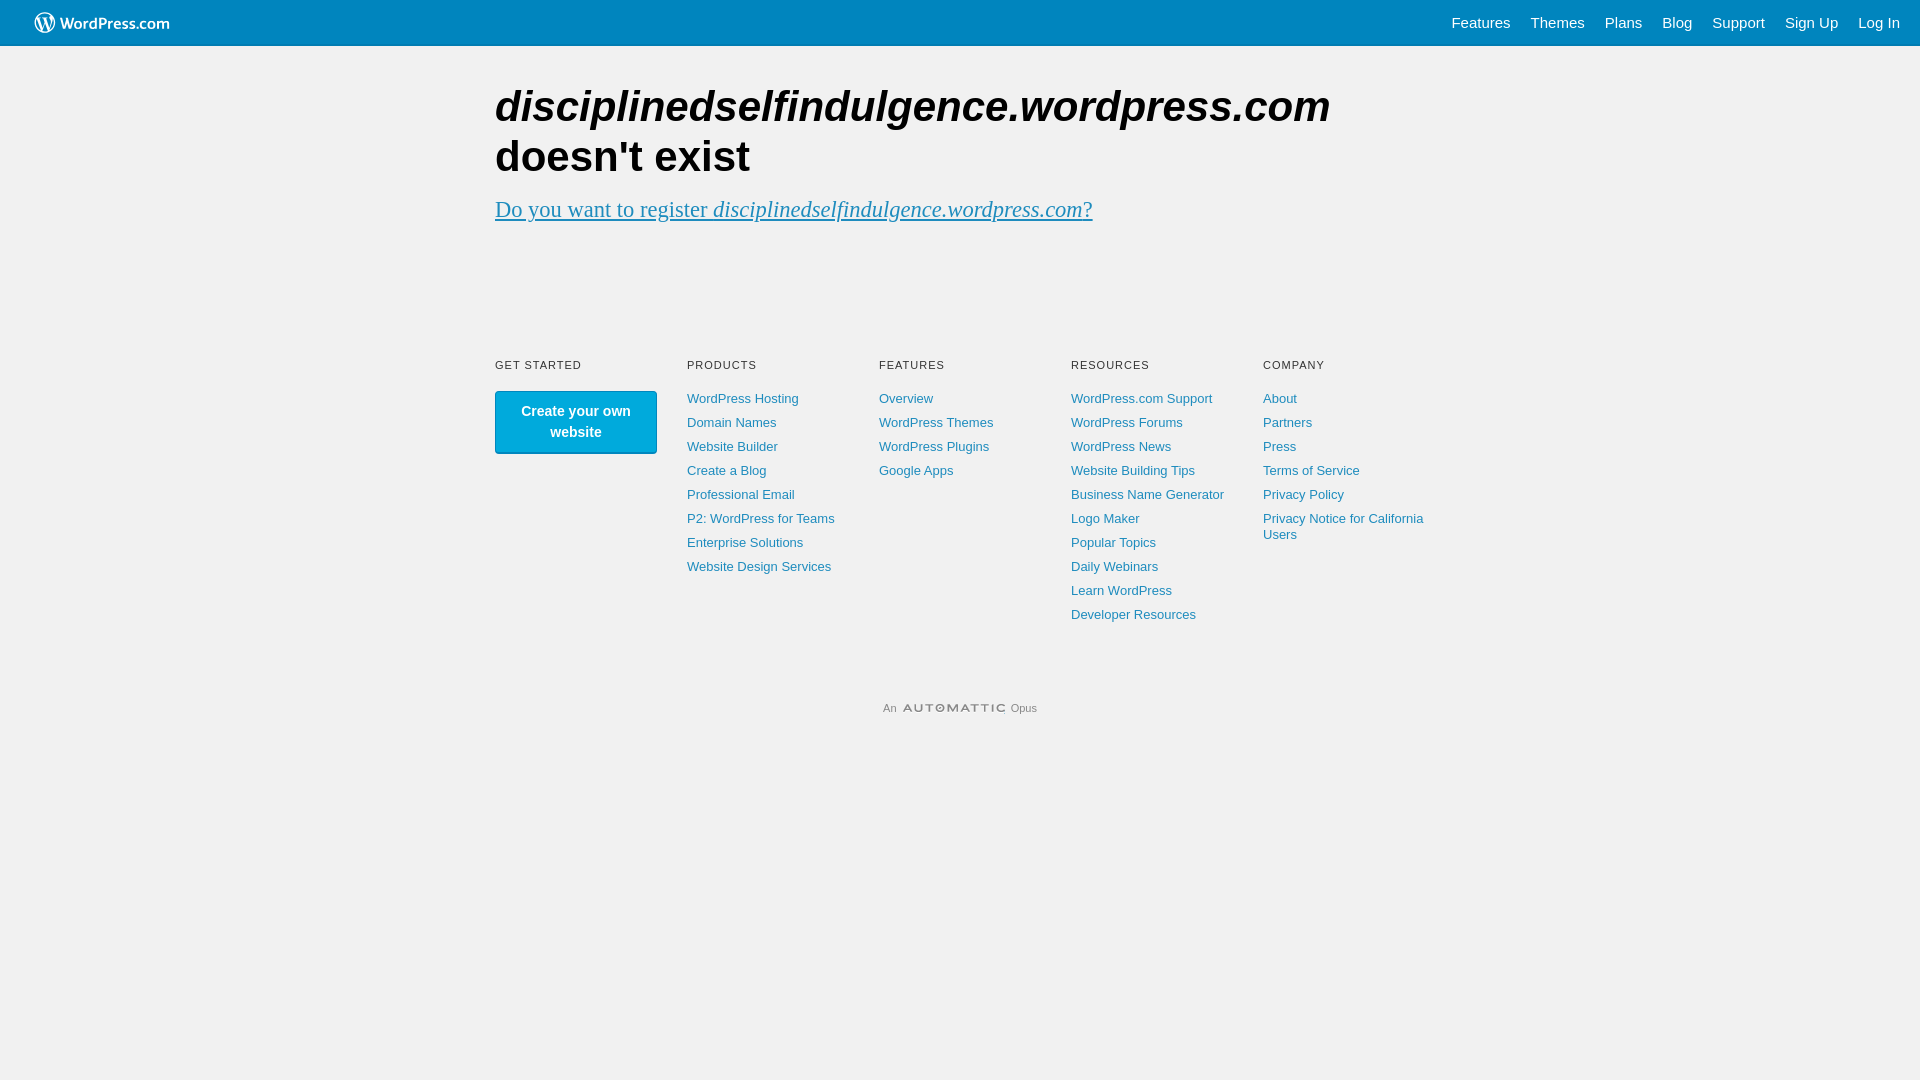 This screenshot has width=1920, height=1080. Describe the element at coordinates (745, 542) in the screenshot. I see `Enterprise Solutions` at that location.